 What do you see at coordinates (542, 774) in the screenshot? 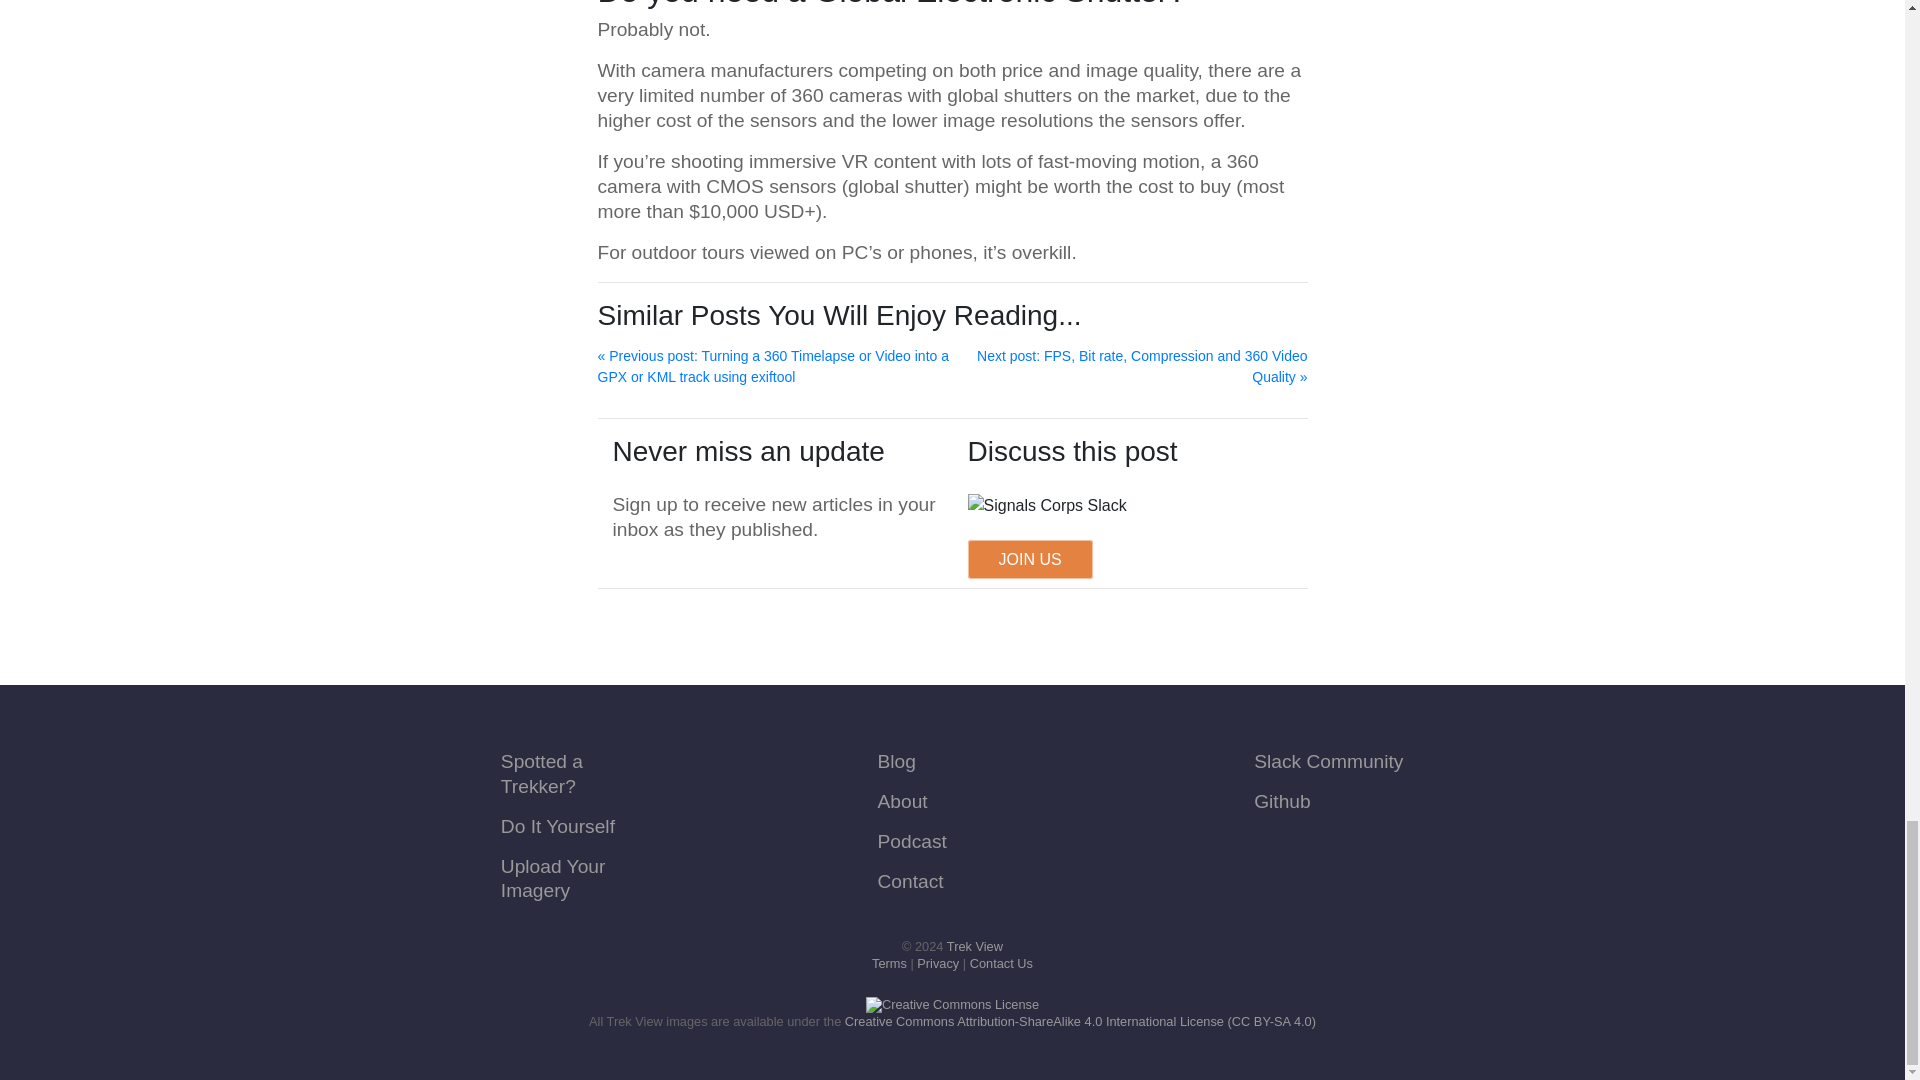
I see `Spotted a Trekker?` at bounding box center [542, 774].